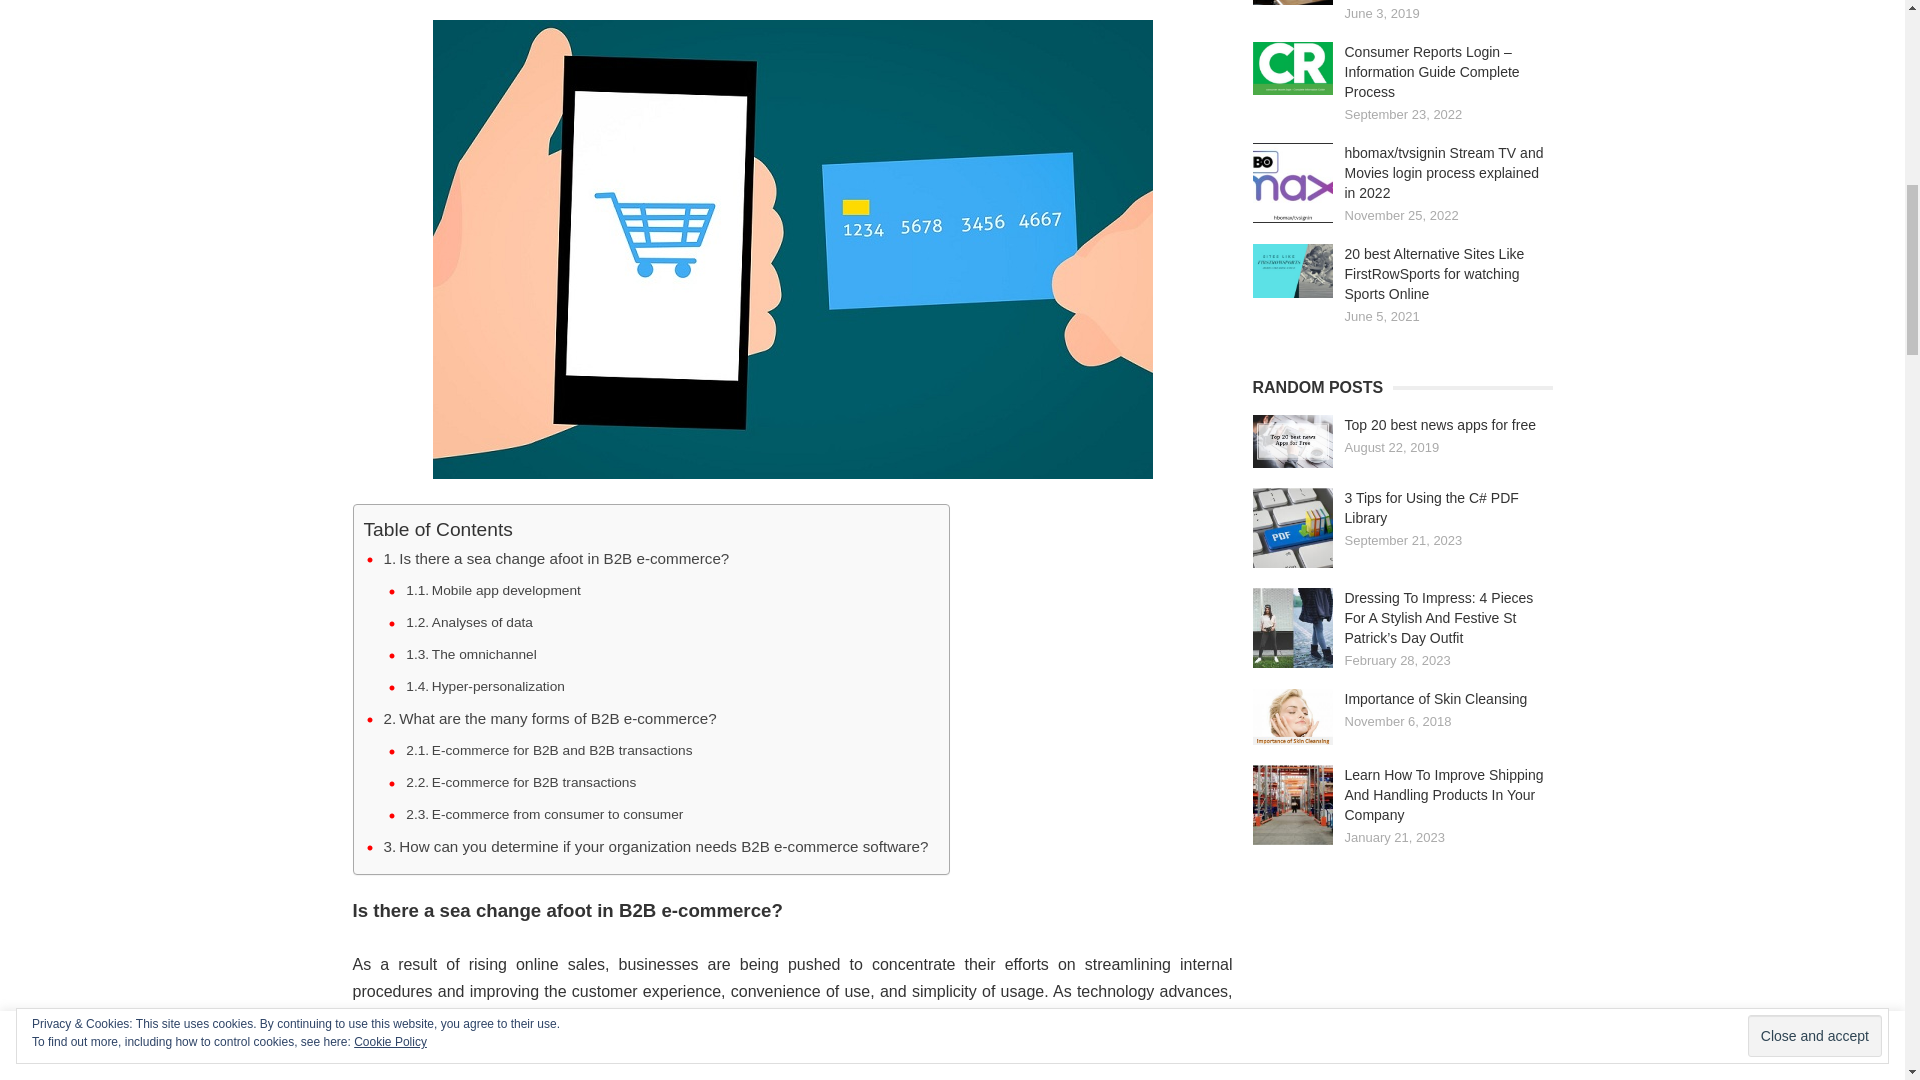  I want to click on Analyses of data, so click(469, 622).